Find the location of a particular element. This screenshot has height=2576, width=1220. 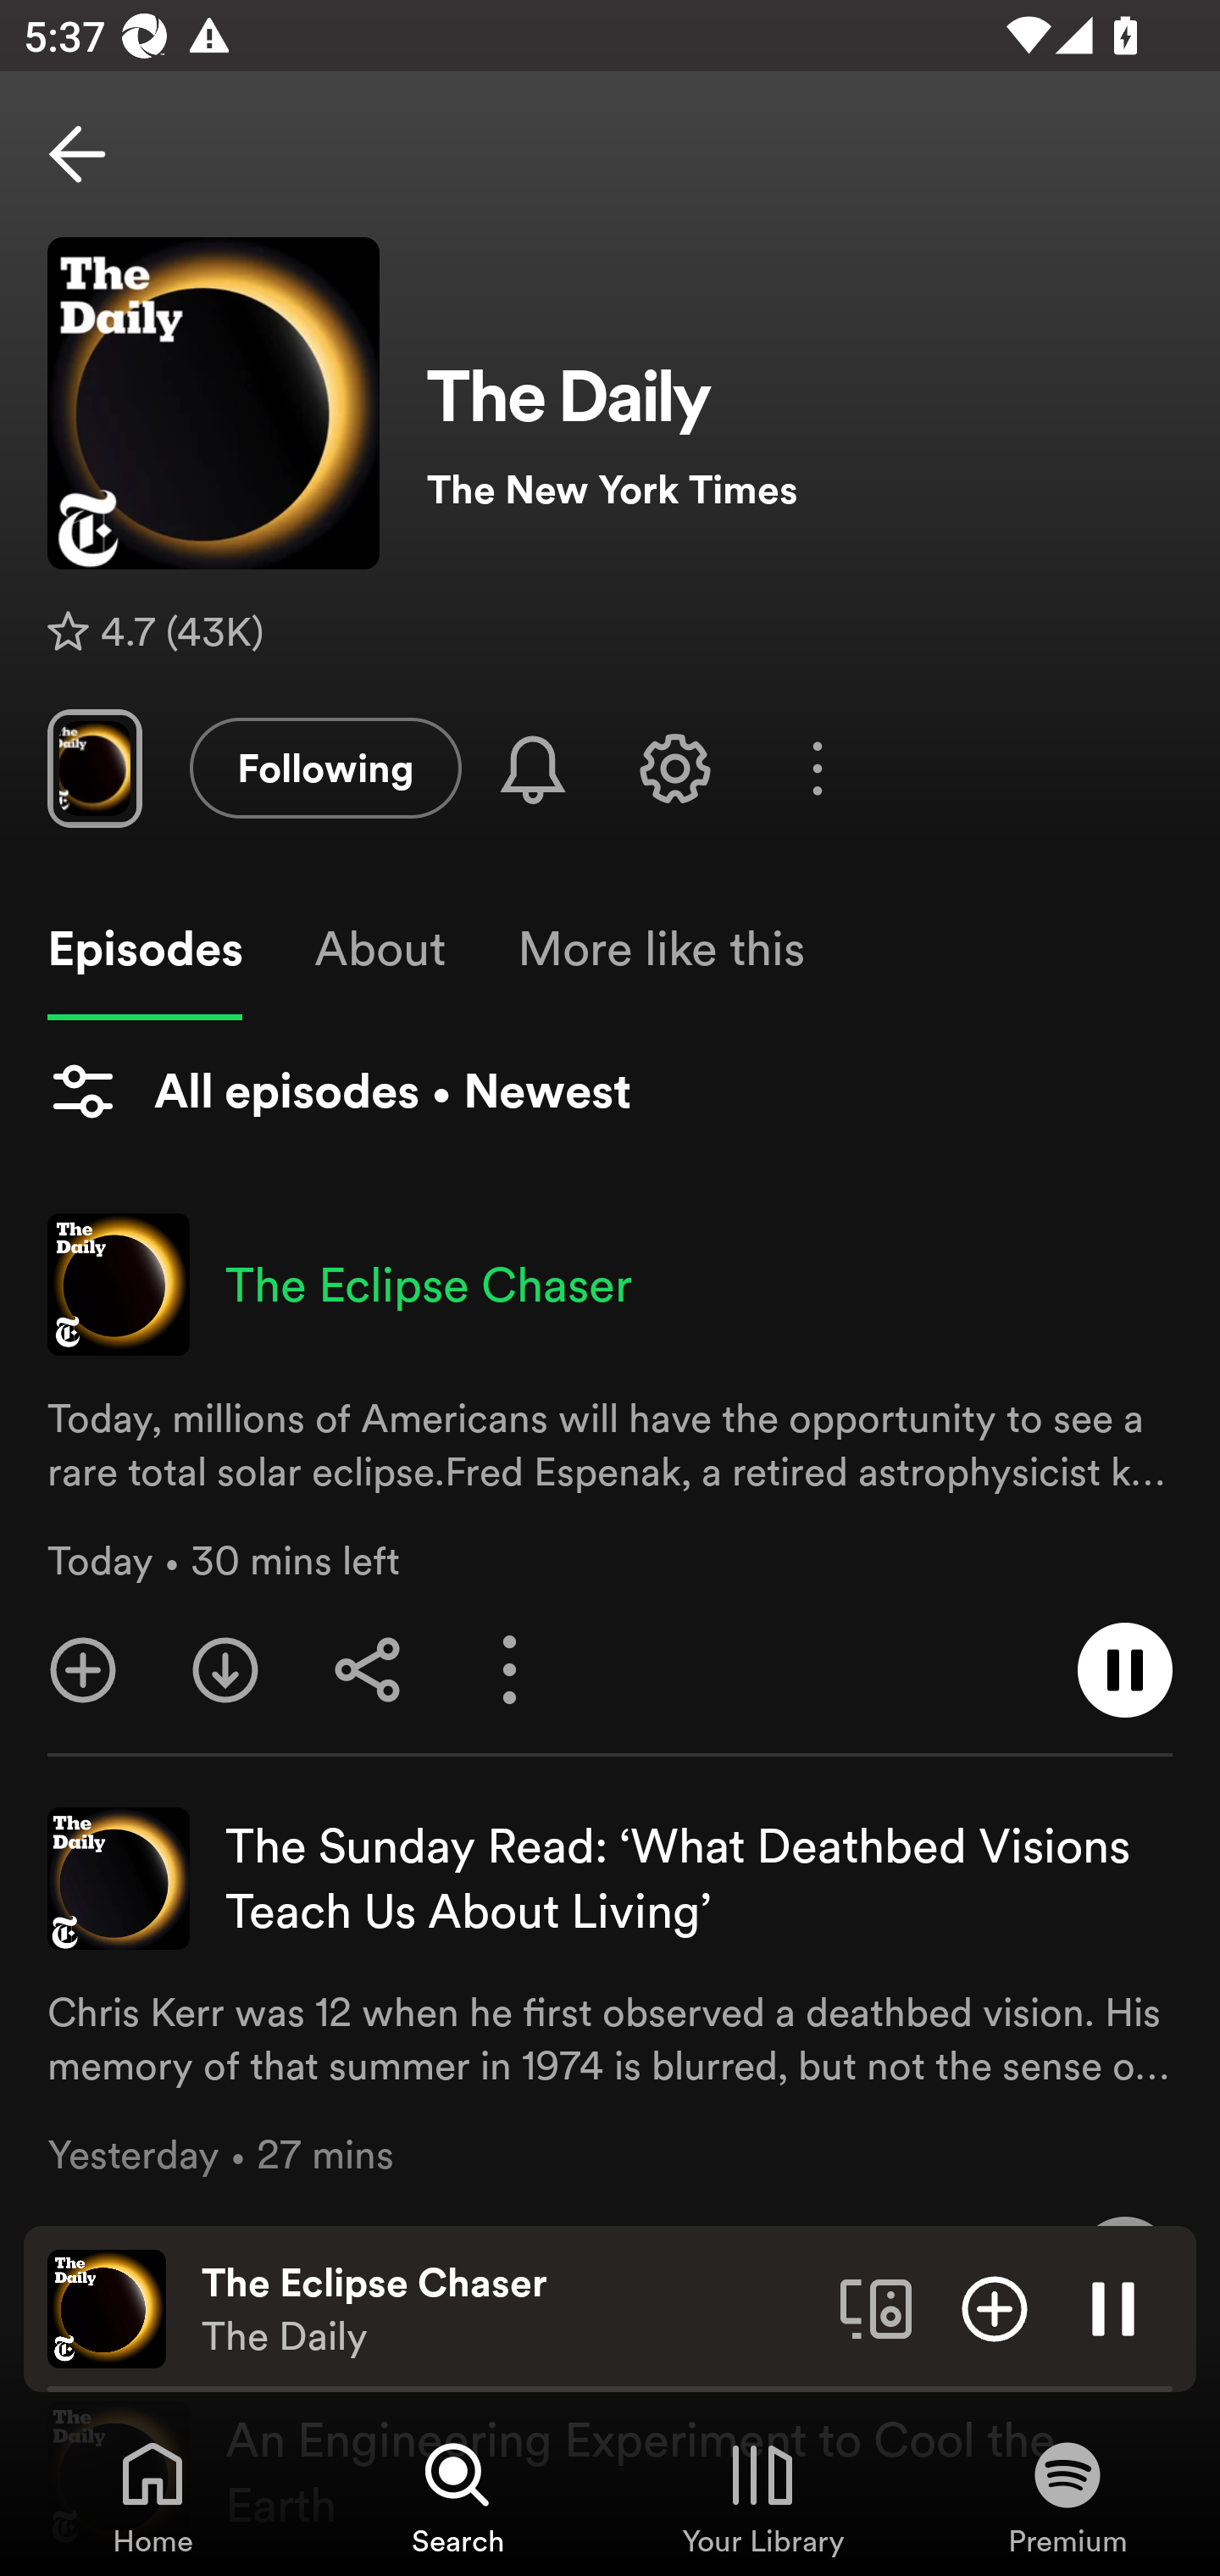

About is located at coordinates (380, 949).